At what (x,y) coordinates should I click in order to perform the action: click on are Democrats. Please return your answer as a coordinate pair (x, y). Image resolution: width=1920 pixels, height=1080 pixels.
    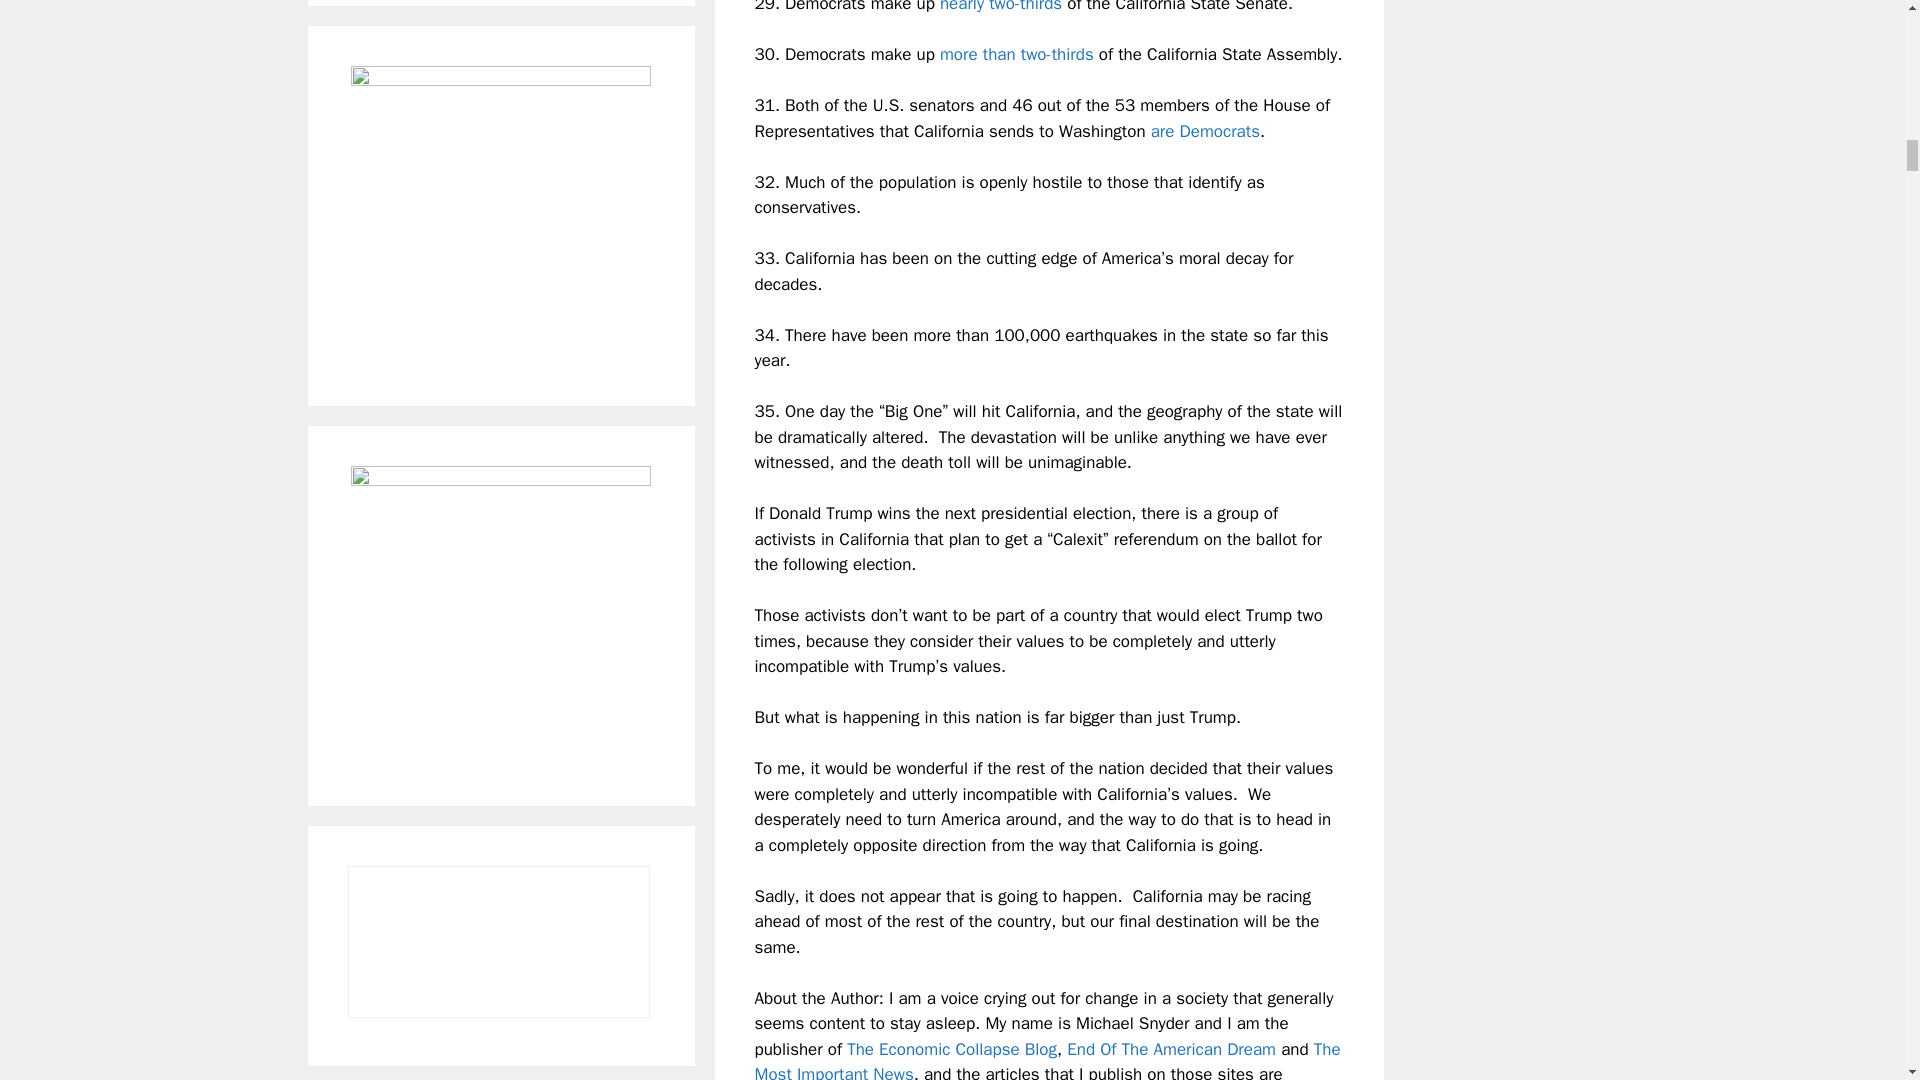
    Looking at the image, I should click on (1204, 130).